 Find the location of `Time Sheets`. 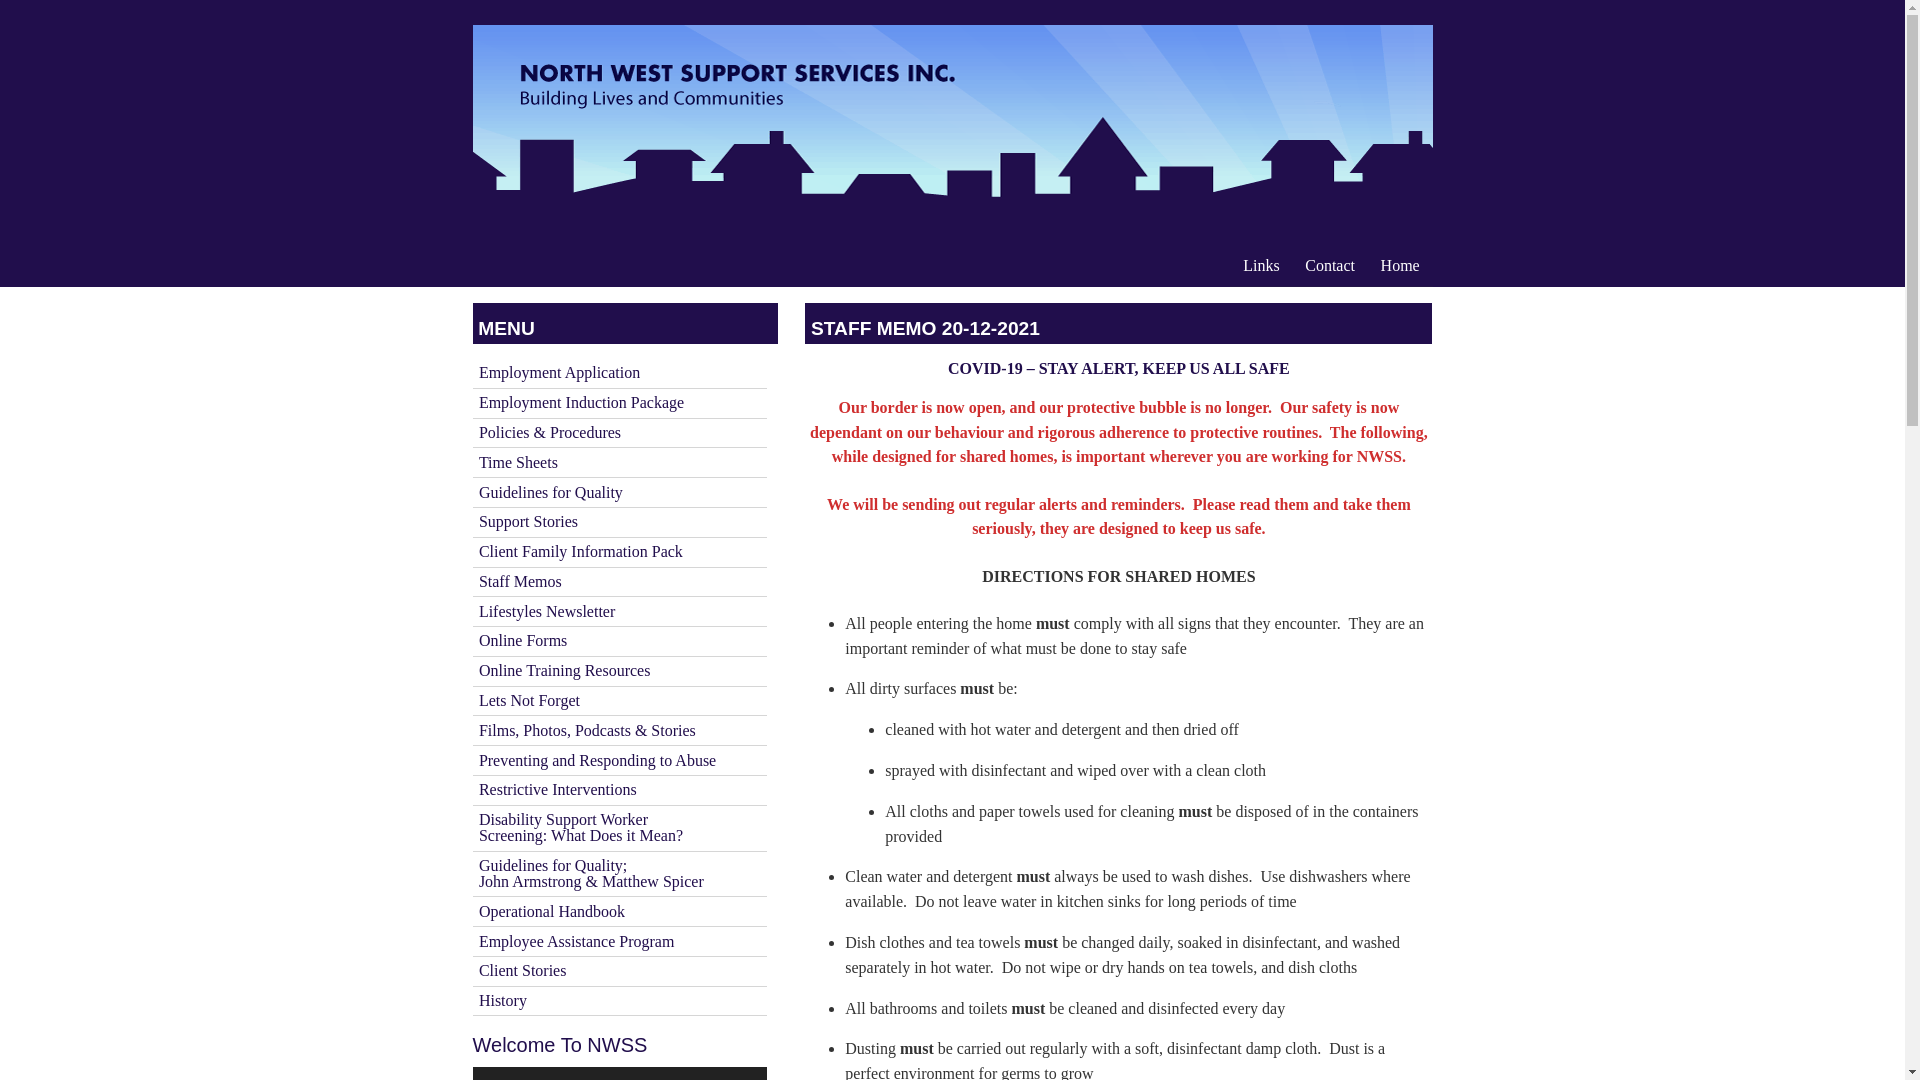

Time Sheets is located at coordinates (619, 1002).